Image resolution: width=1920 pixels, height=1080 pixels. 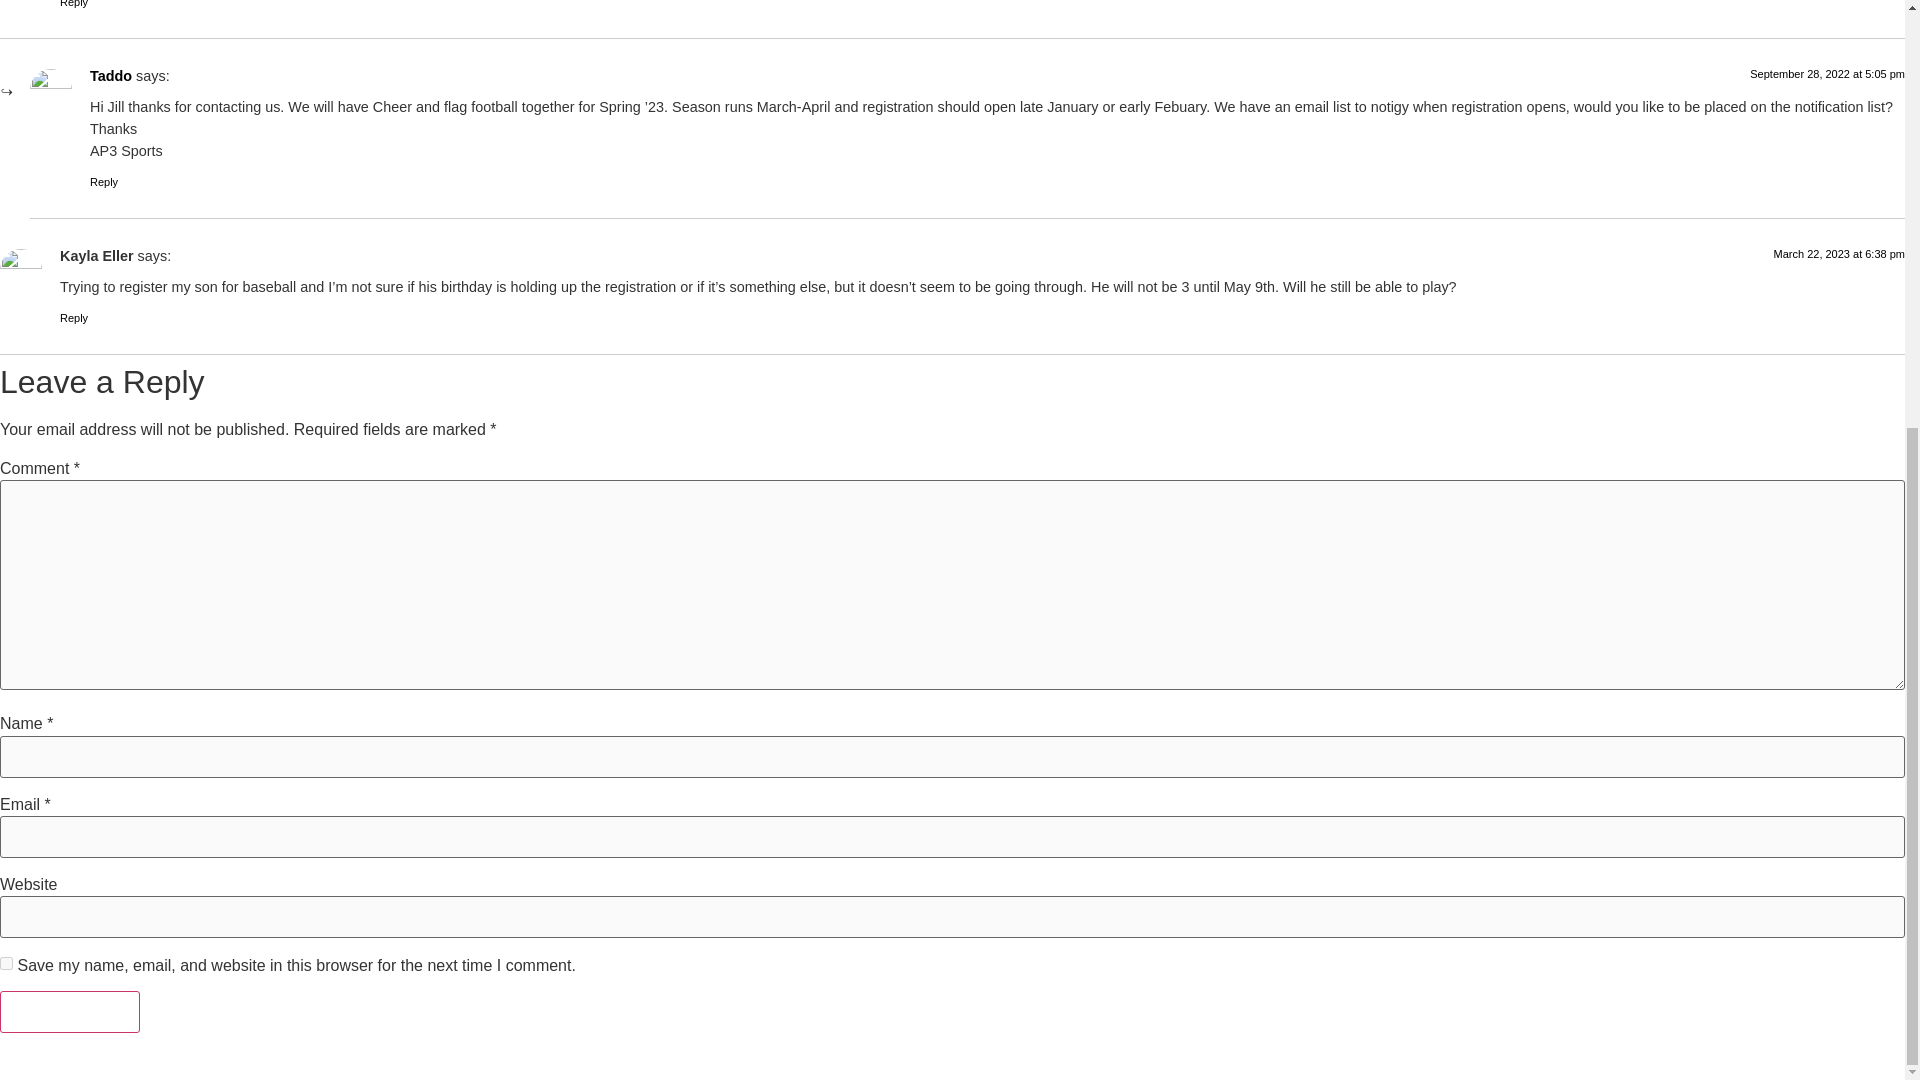 I want to click on Taddo, so click(x=111, y=76).